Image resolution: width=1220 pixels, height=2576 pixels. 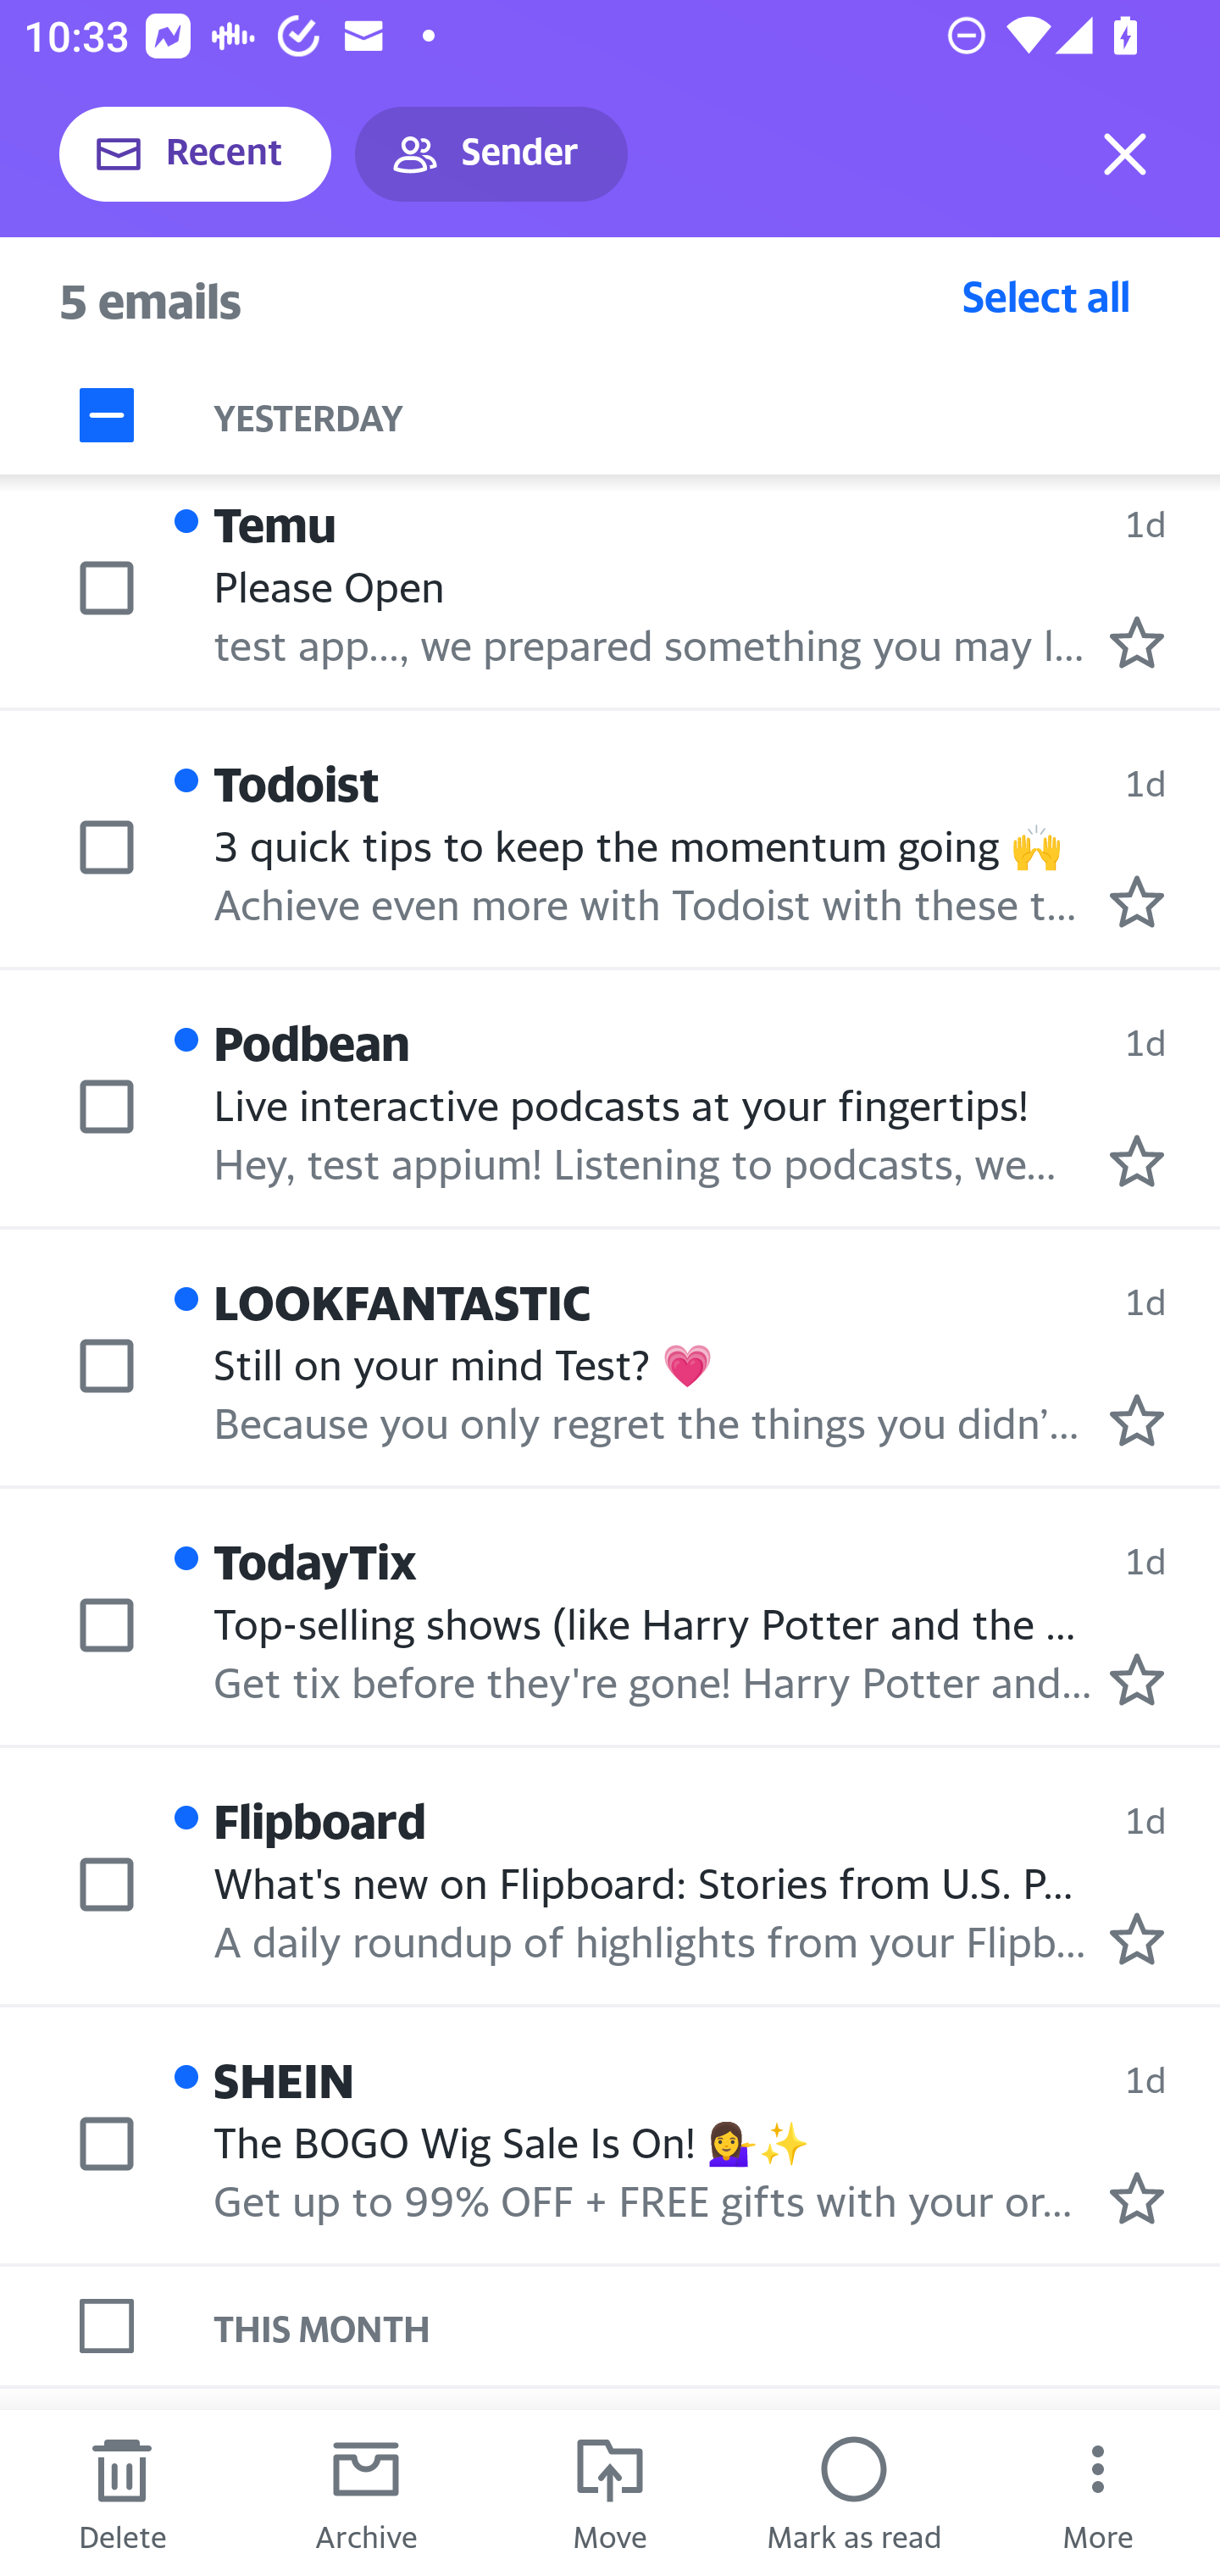 I want to click on Mark as starred., so click(x=1137, y=1938).